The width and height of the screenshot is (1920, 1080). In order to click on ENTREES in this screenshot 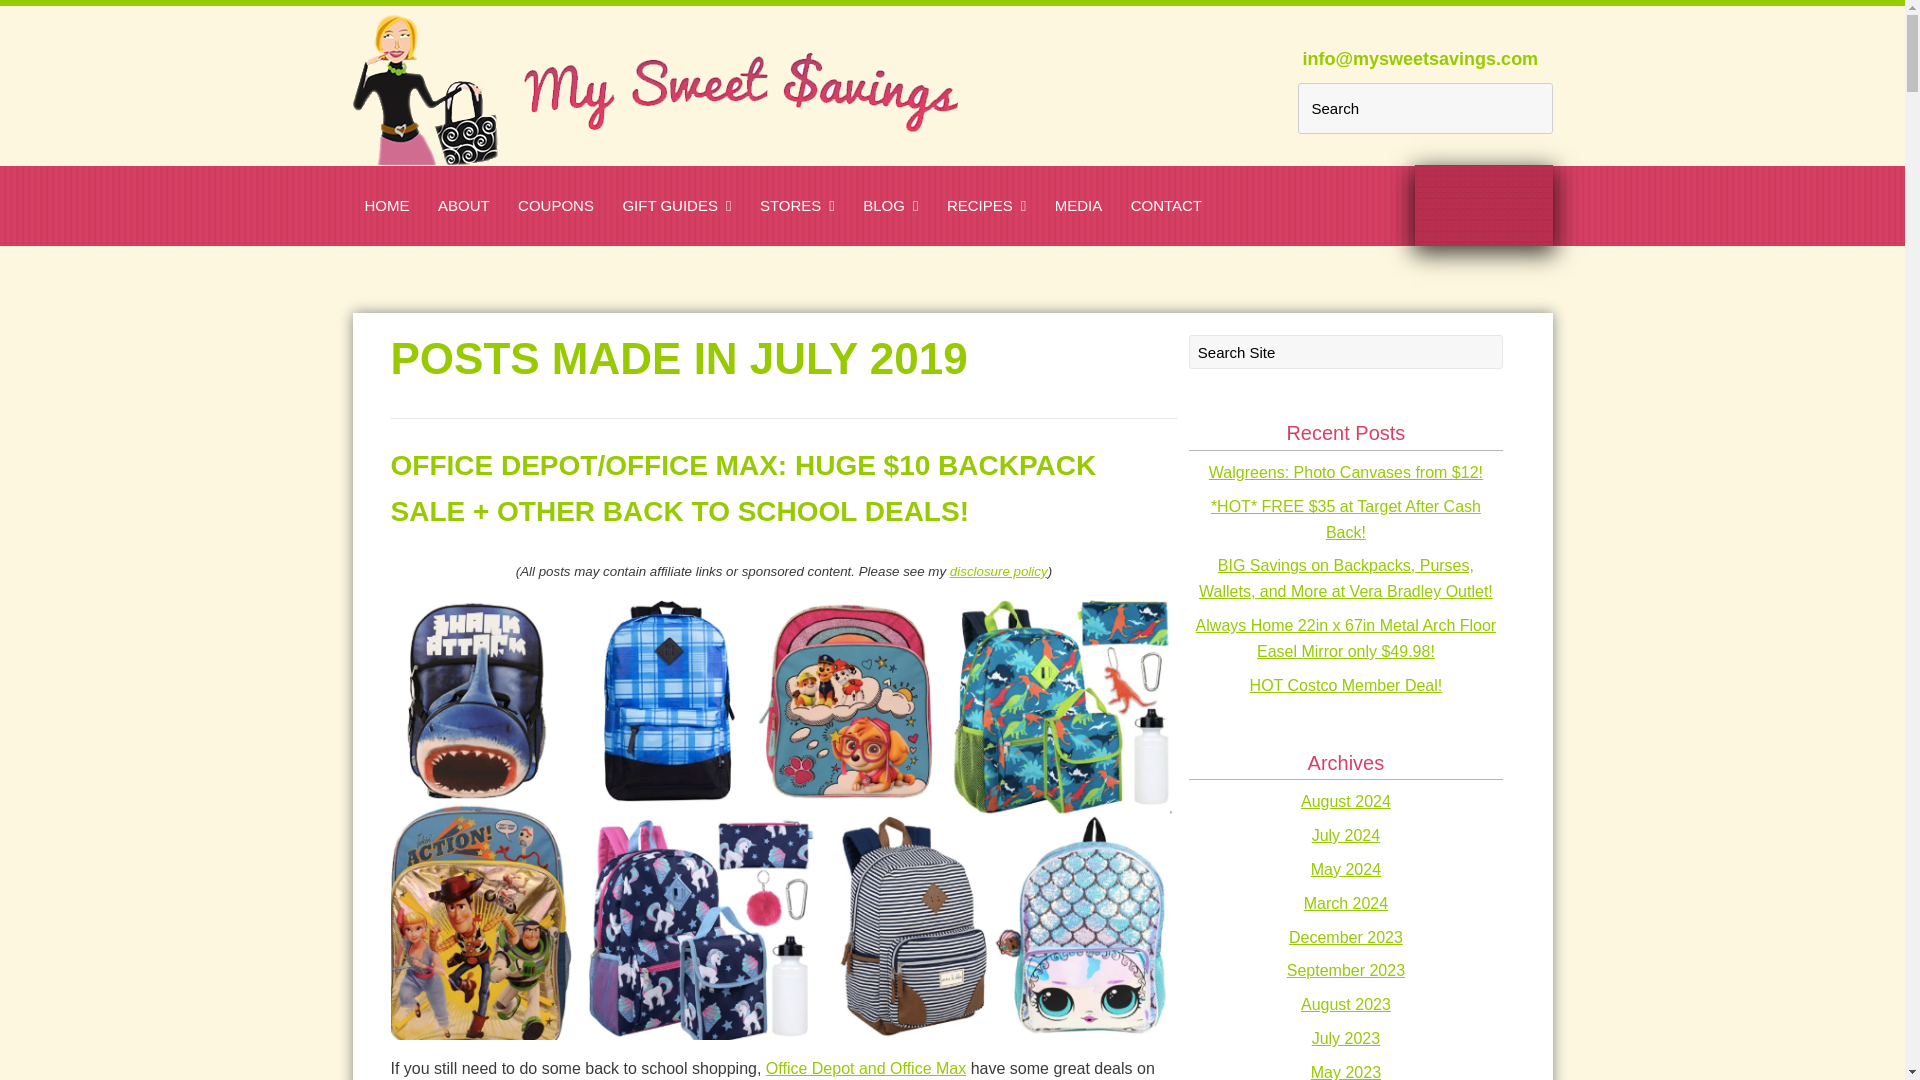, I will do `click(1068, 248)`.